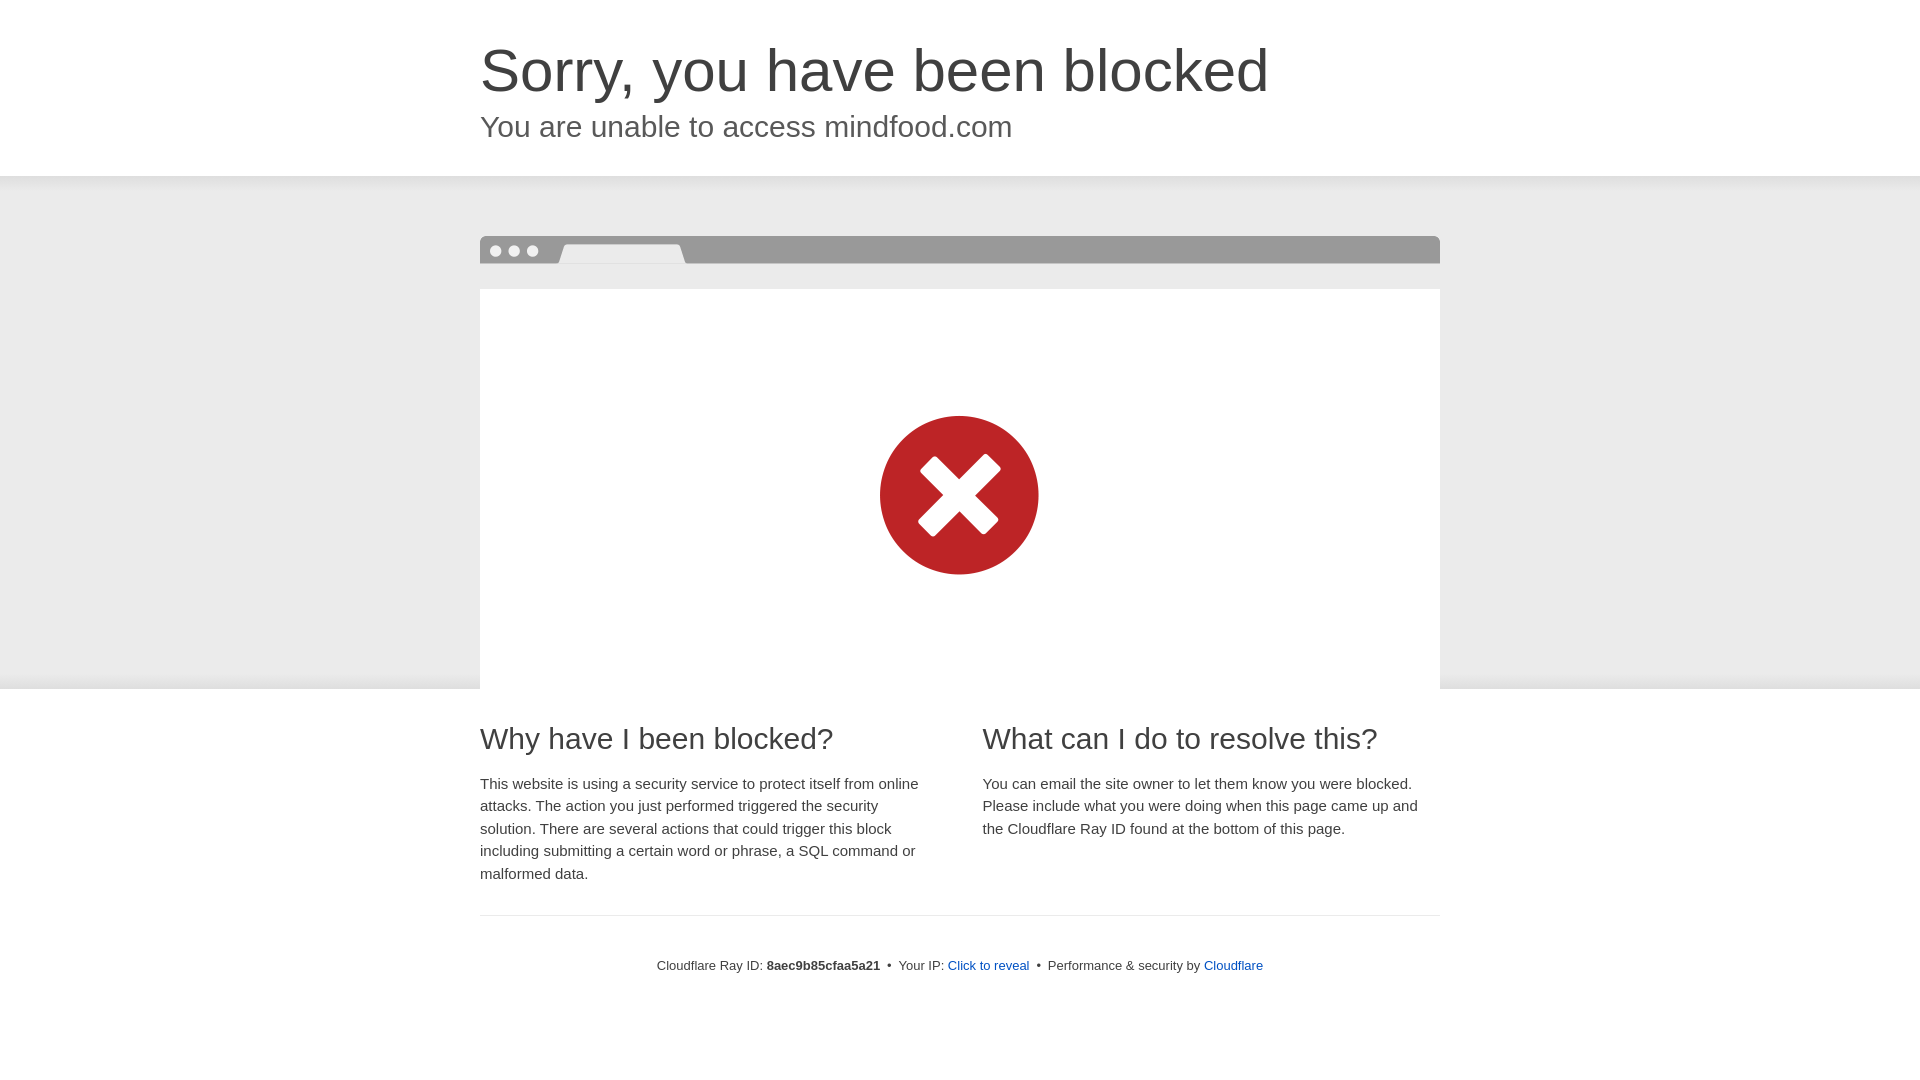 This screenshot has width=1920, height=1080. What do you see at coordinates (988, 966) in the screenshot?
I see `Click to reveal` at bounding box center [988, 966].